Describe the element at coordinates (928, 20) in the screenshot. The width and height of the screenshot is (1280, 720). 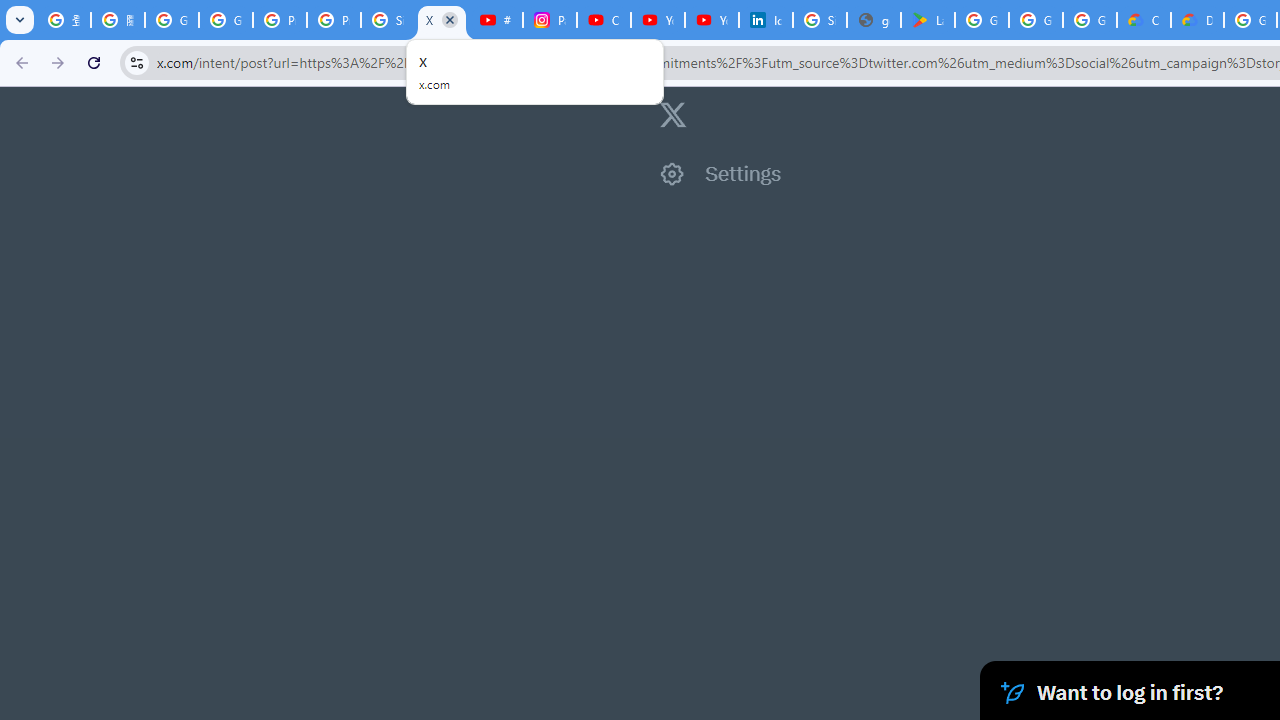
I see `Last Shelter: Survival - Apps on Google Play` at that location.